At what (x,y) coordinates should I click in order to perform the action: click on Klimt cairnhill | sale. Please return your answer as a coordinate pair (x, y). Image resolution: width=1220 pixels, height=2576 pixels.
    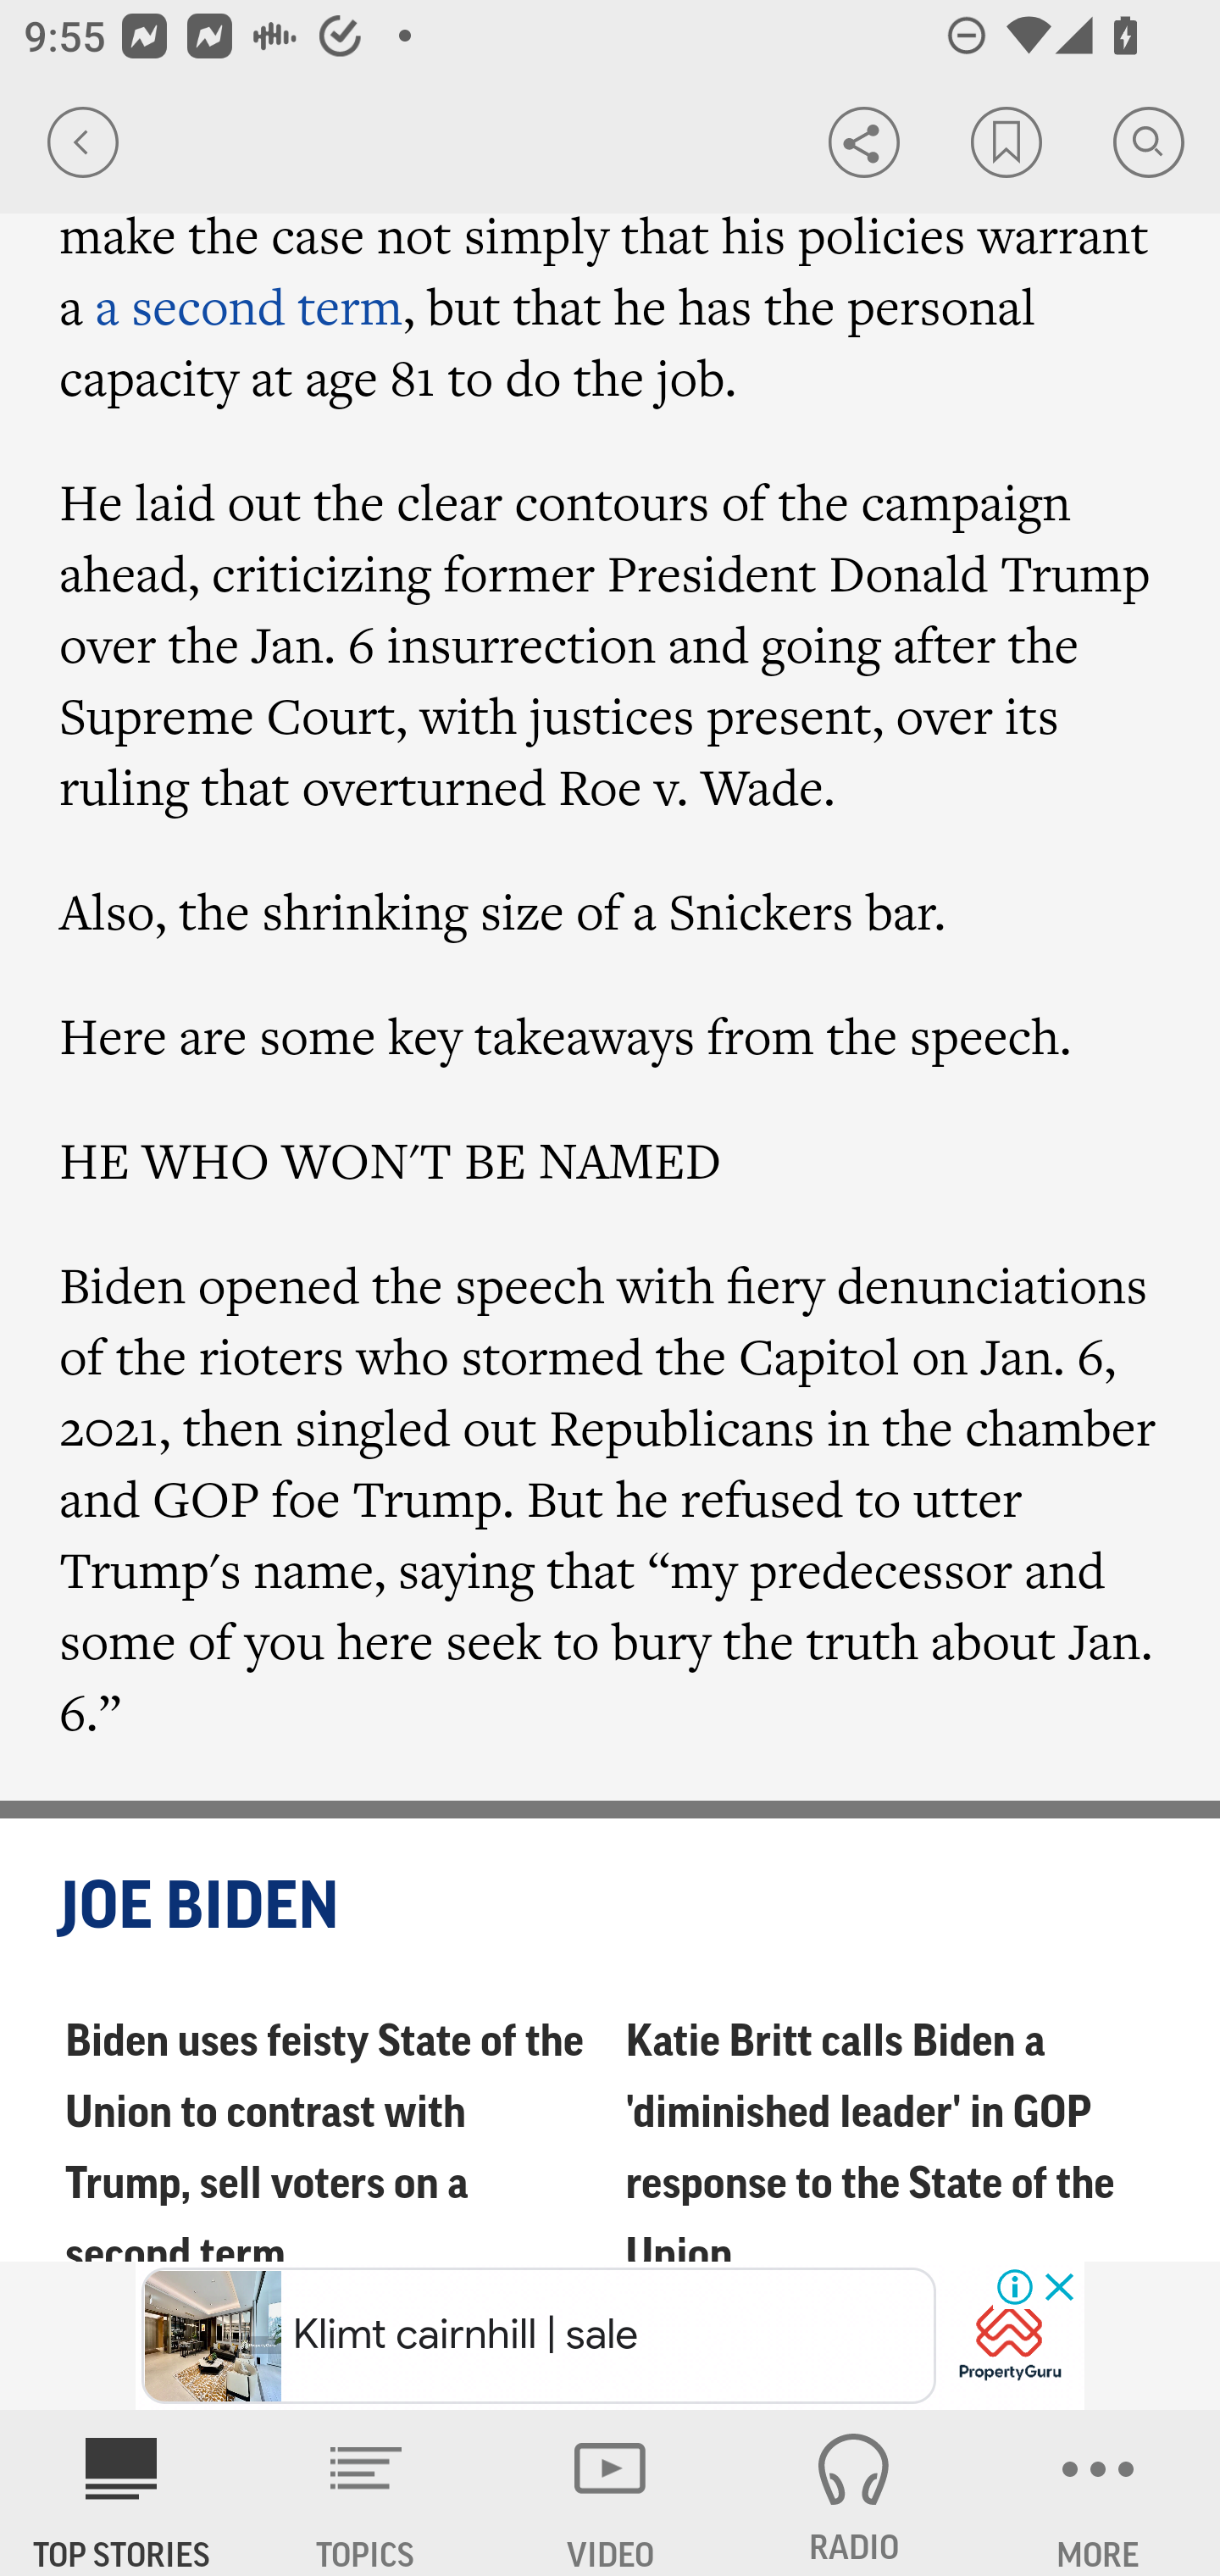
    Looking at the image, I should click on (539, 2336).